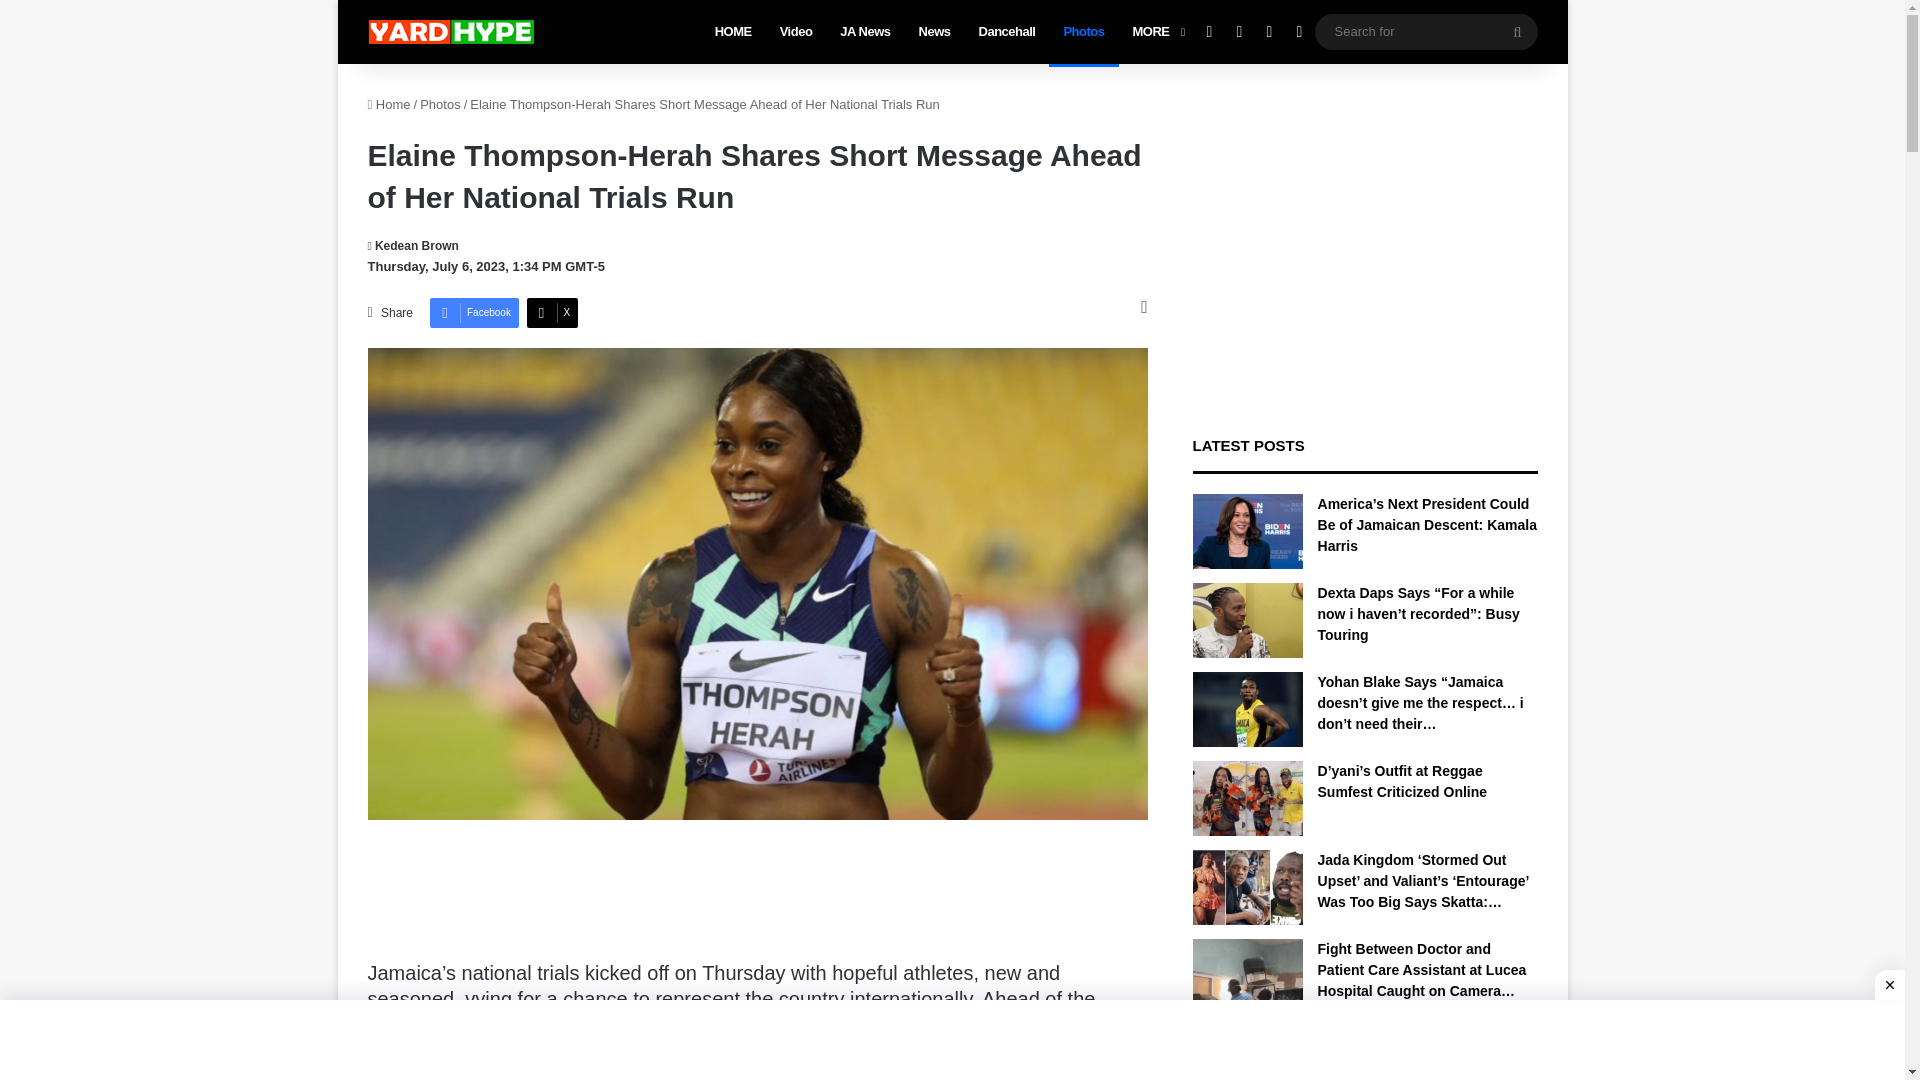  I want to click on Advertisement, so click(757, 894).